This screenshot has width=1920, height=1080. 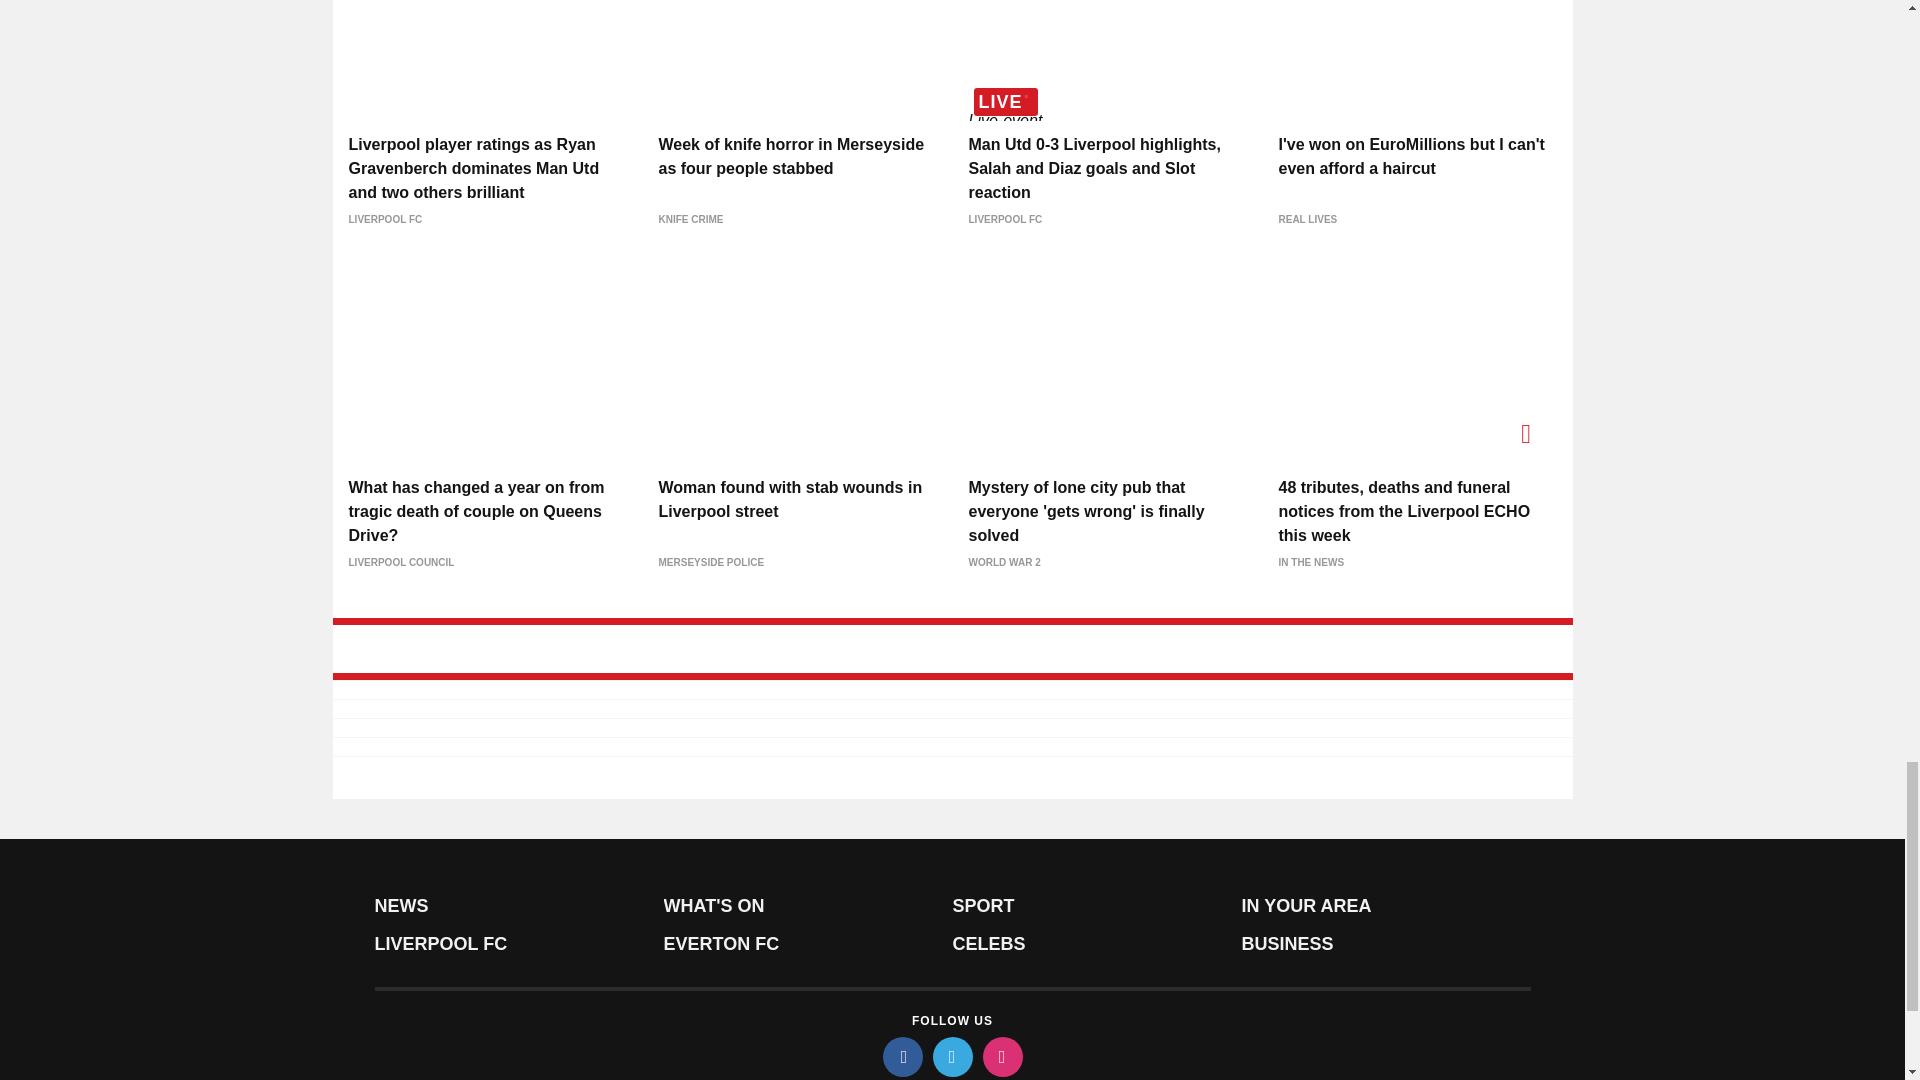 What do you see at coordinates (1001, 1056) in the screenshot?
I see `instagram` at bounding box center [1001, 1056].